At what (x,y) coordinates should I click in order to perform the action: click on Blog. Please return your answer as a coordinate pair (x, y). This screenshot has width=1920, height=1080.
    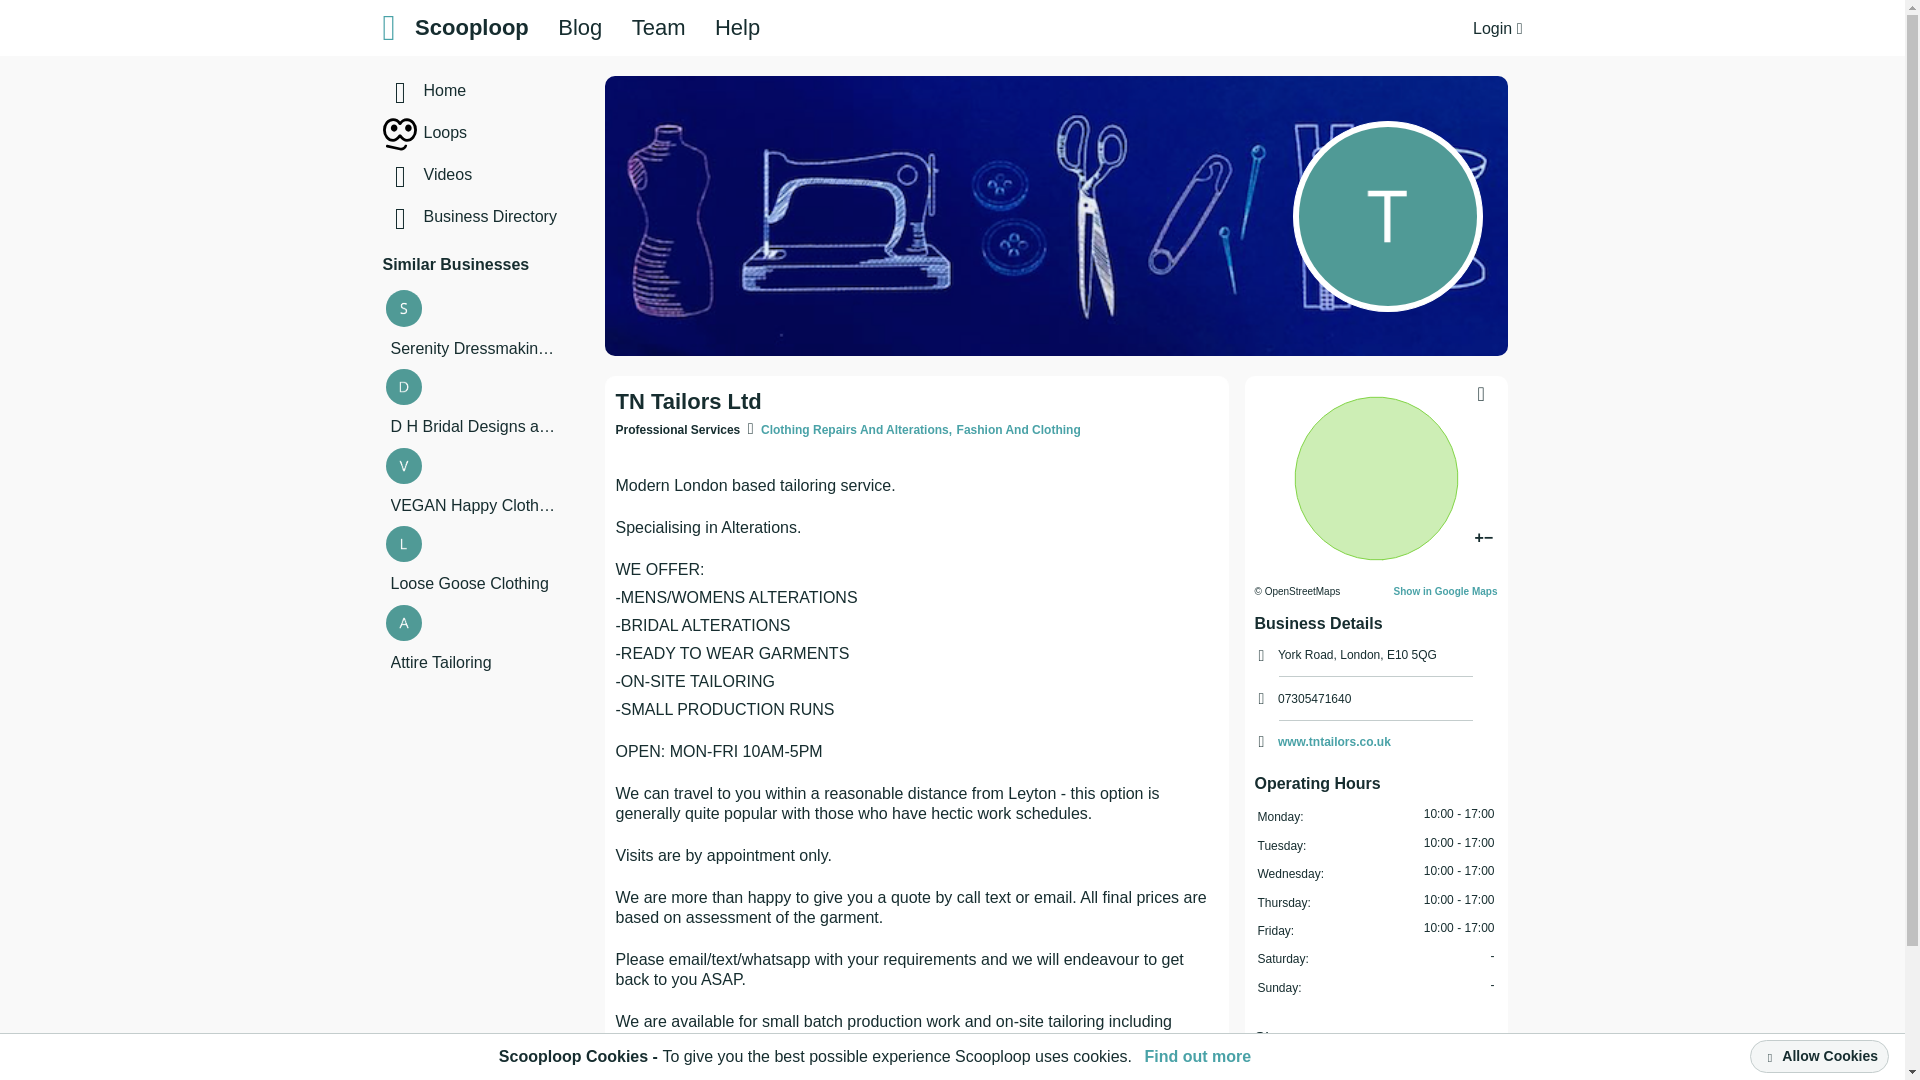
    Looking at the image, I should click on (580, 28).